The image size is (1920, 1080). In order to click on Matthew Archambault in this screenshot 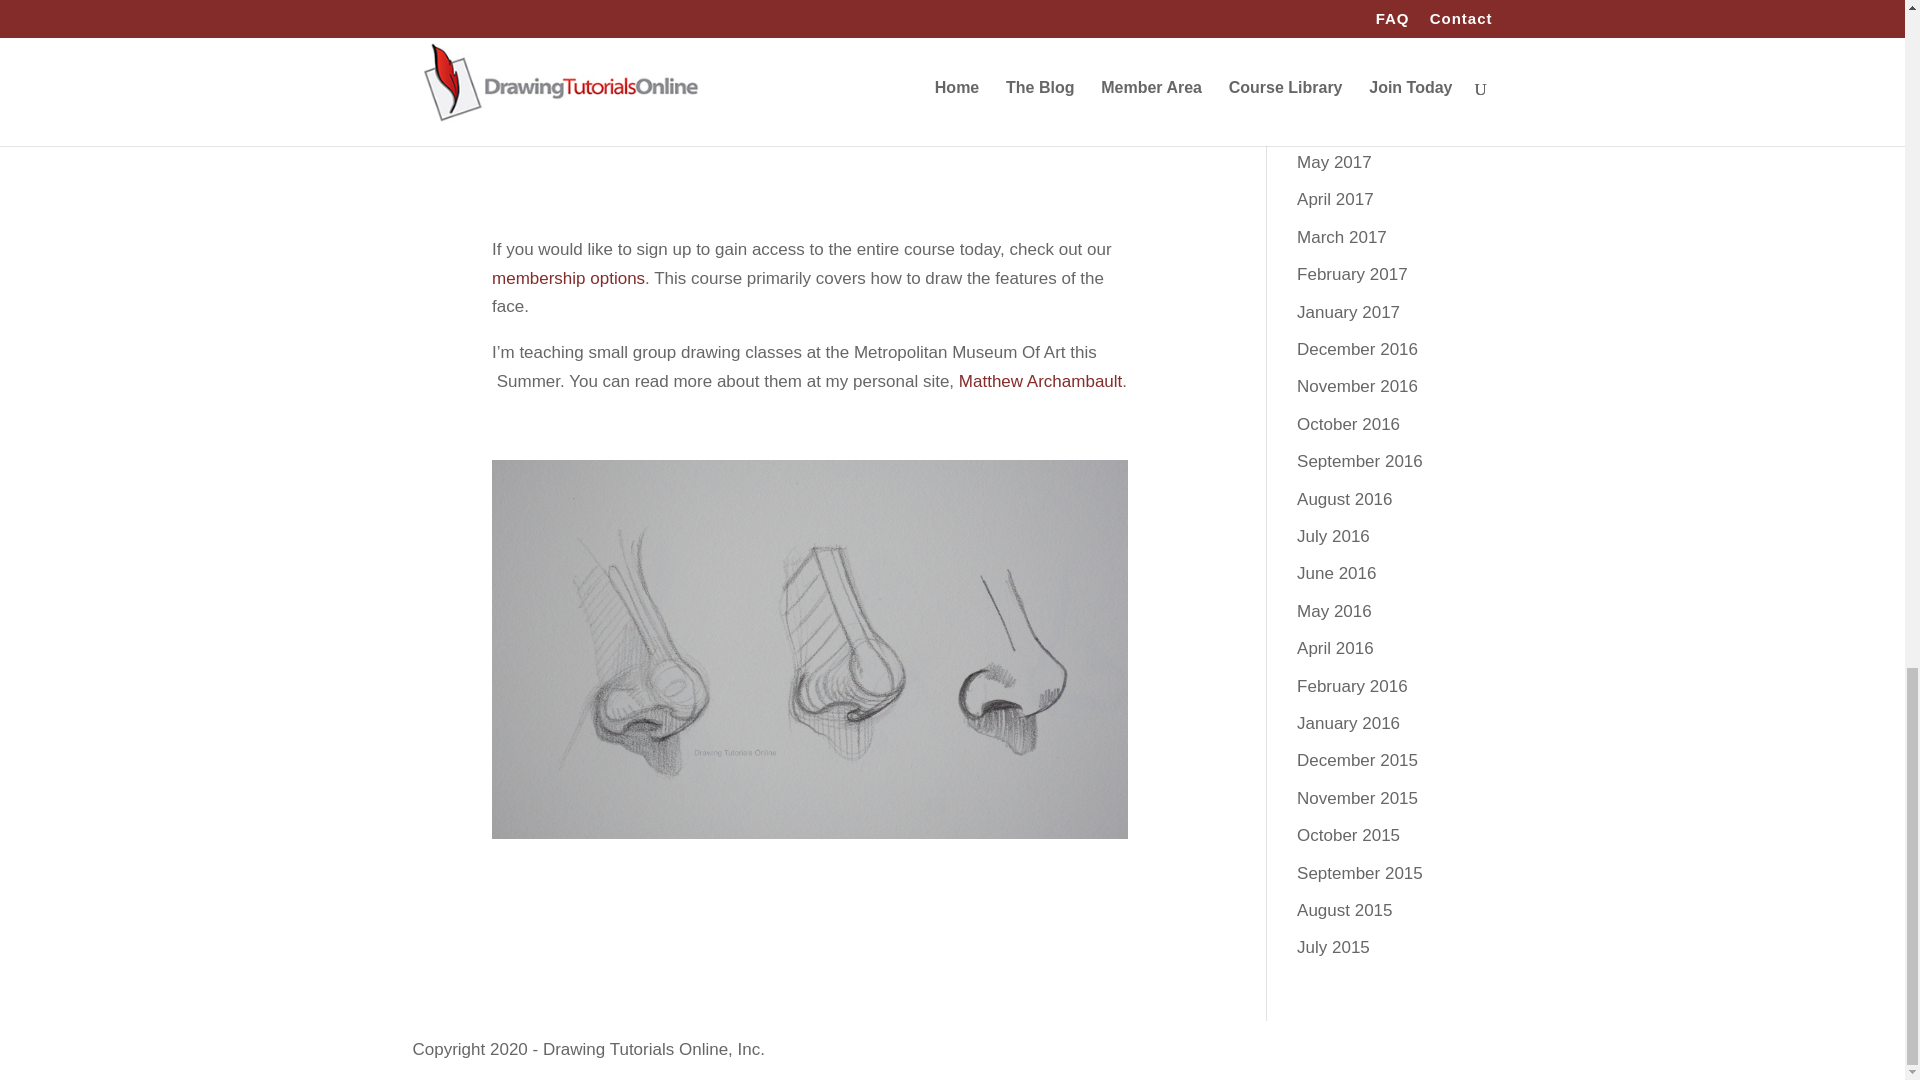, I will do `click(1040, 380)`.